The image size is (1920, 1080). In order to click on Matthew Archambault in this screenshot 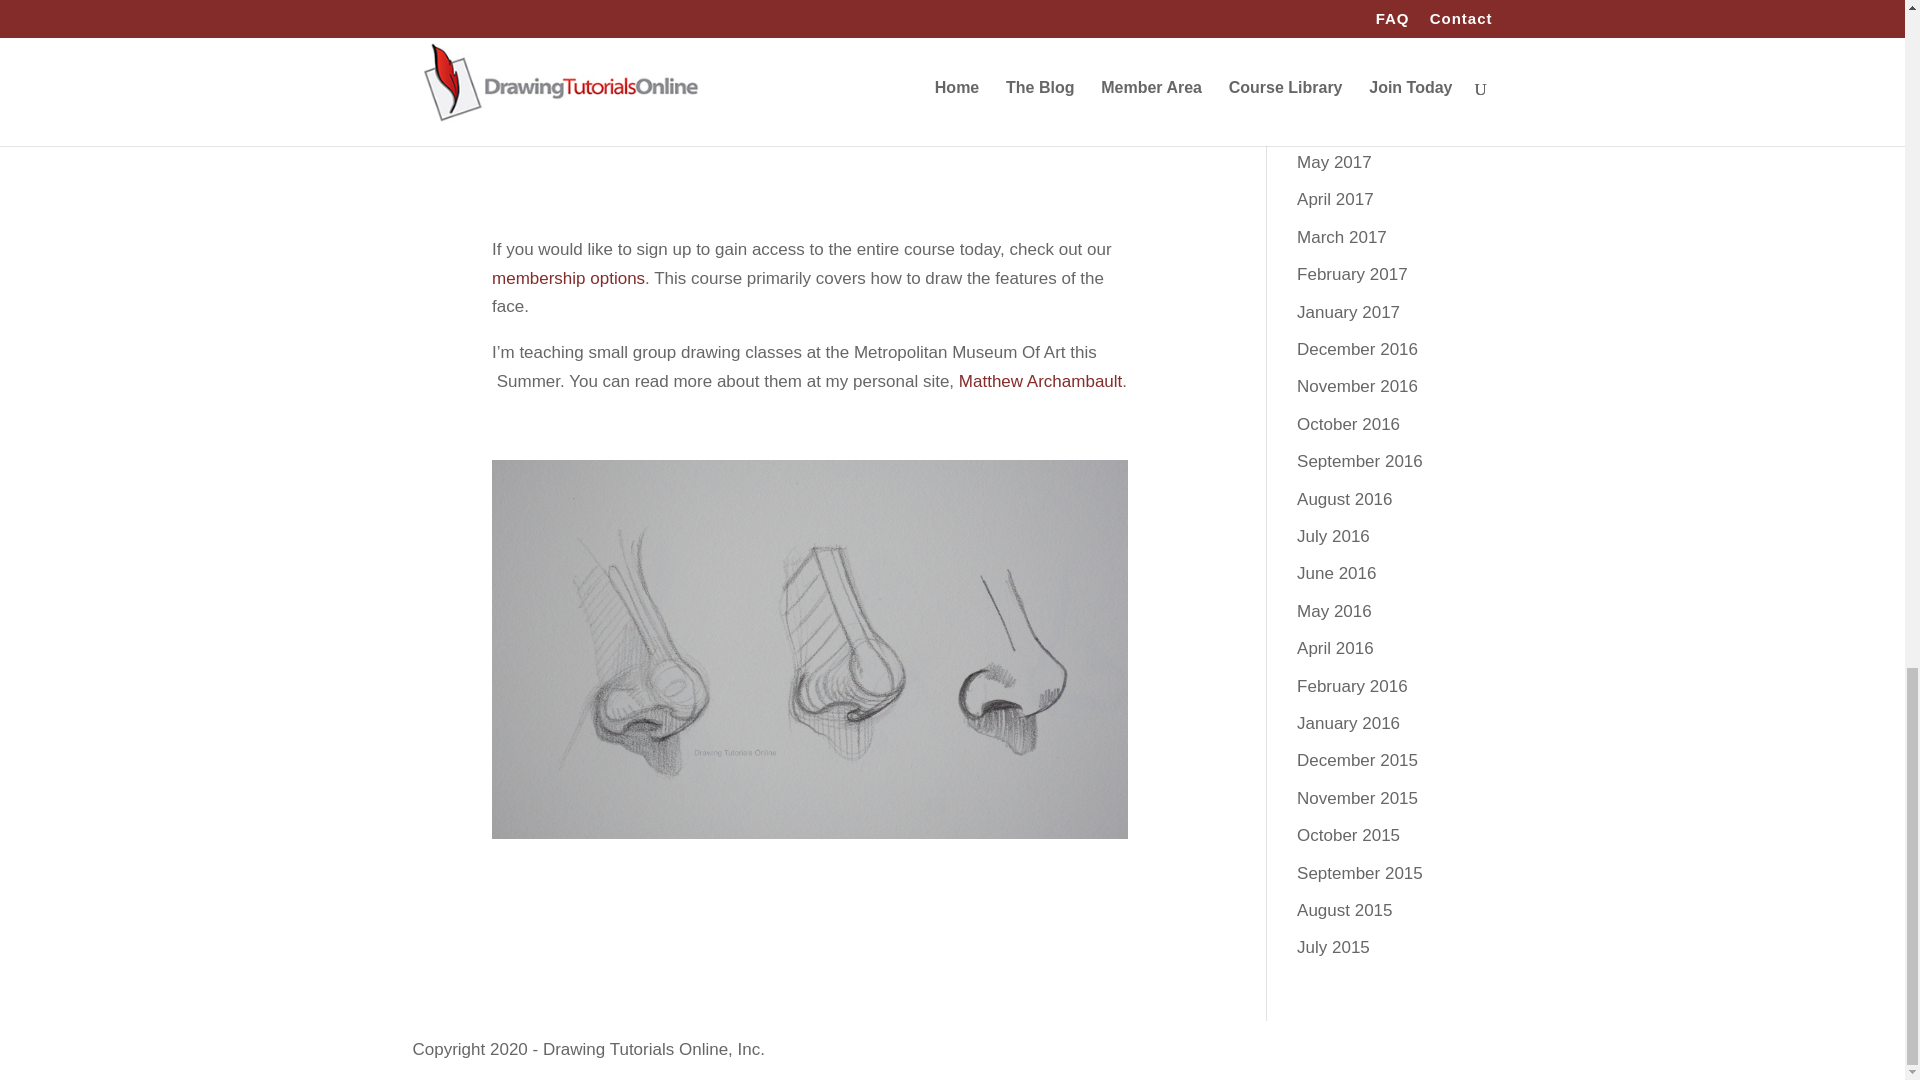, I will do `click(1040, 380)`.